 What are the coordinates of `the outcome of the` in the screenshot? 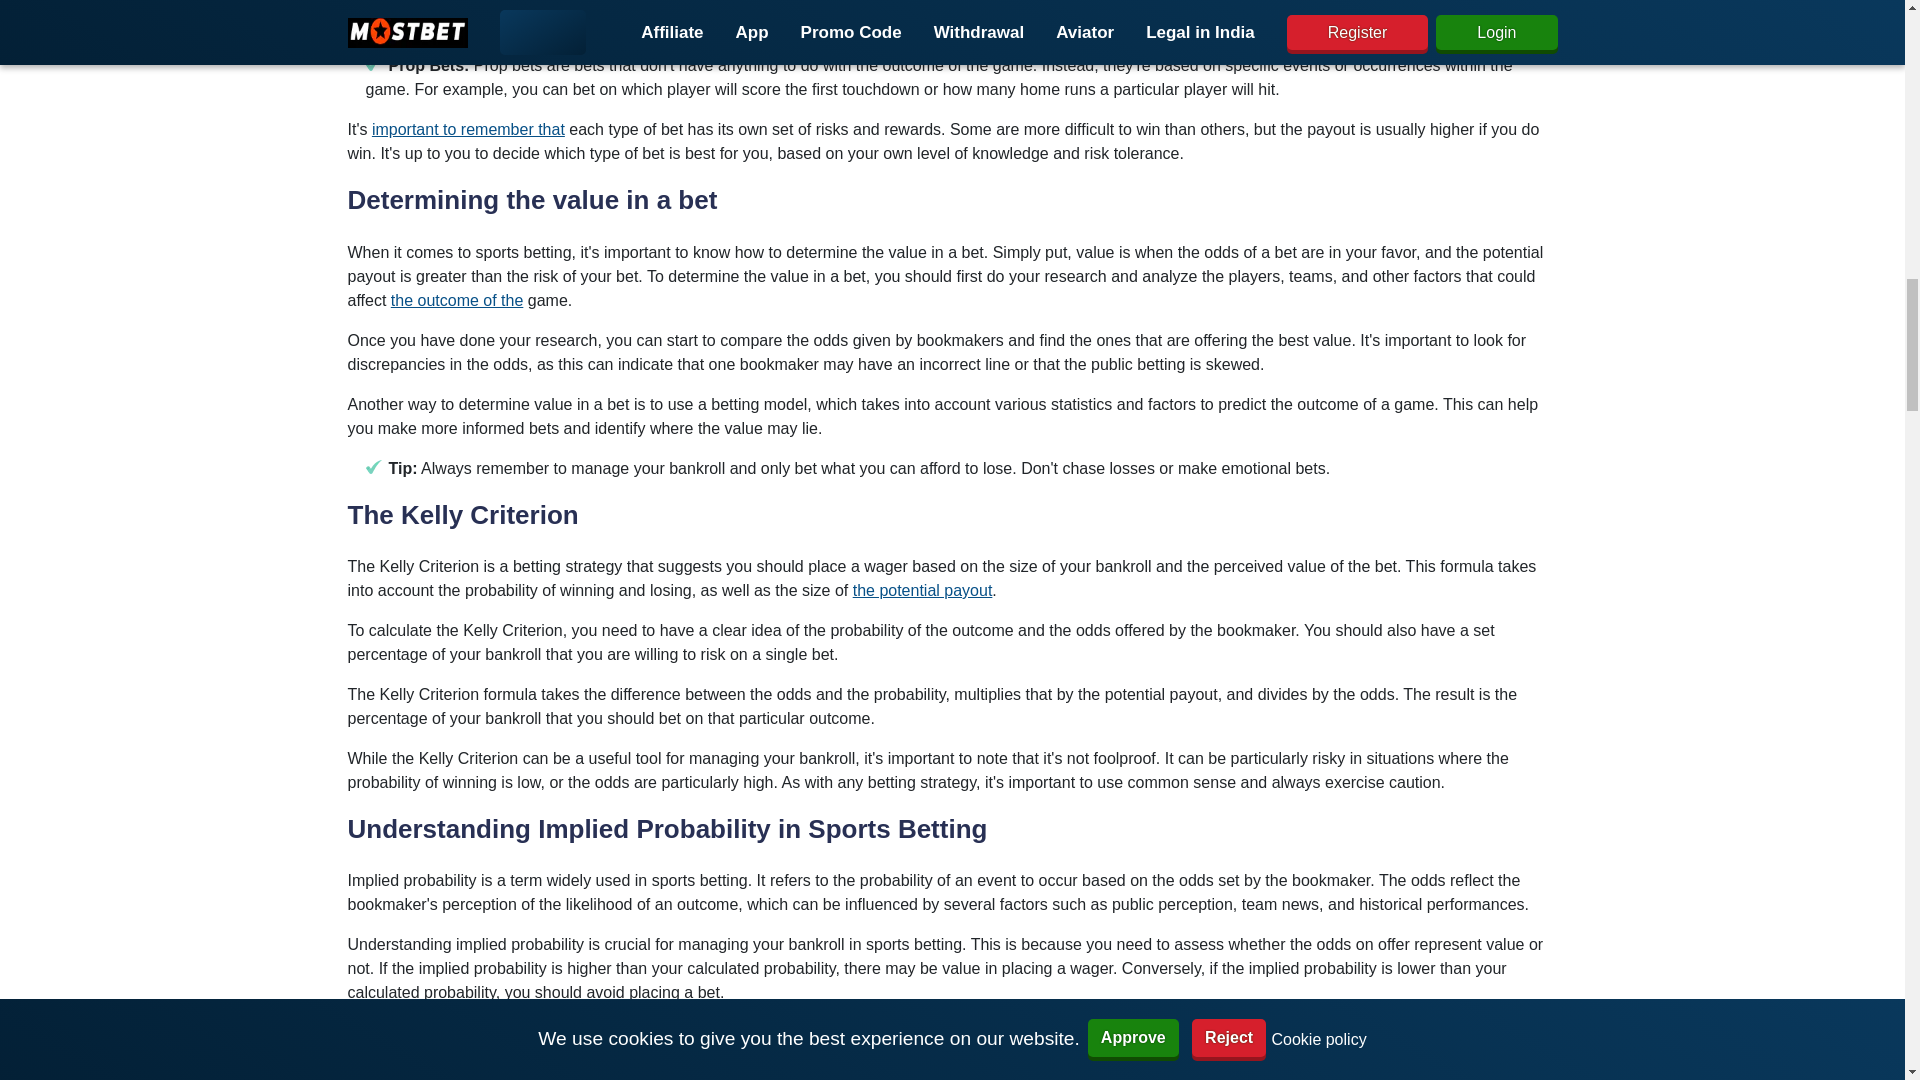 It's located at (458, 300).